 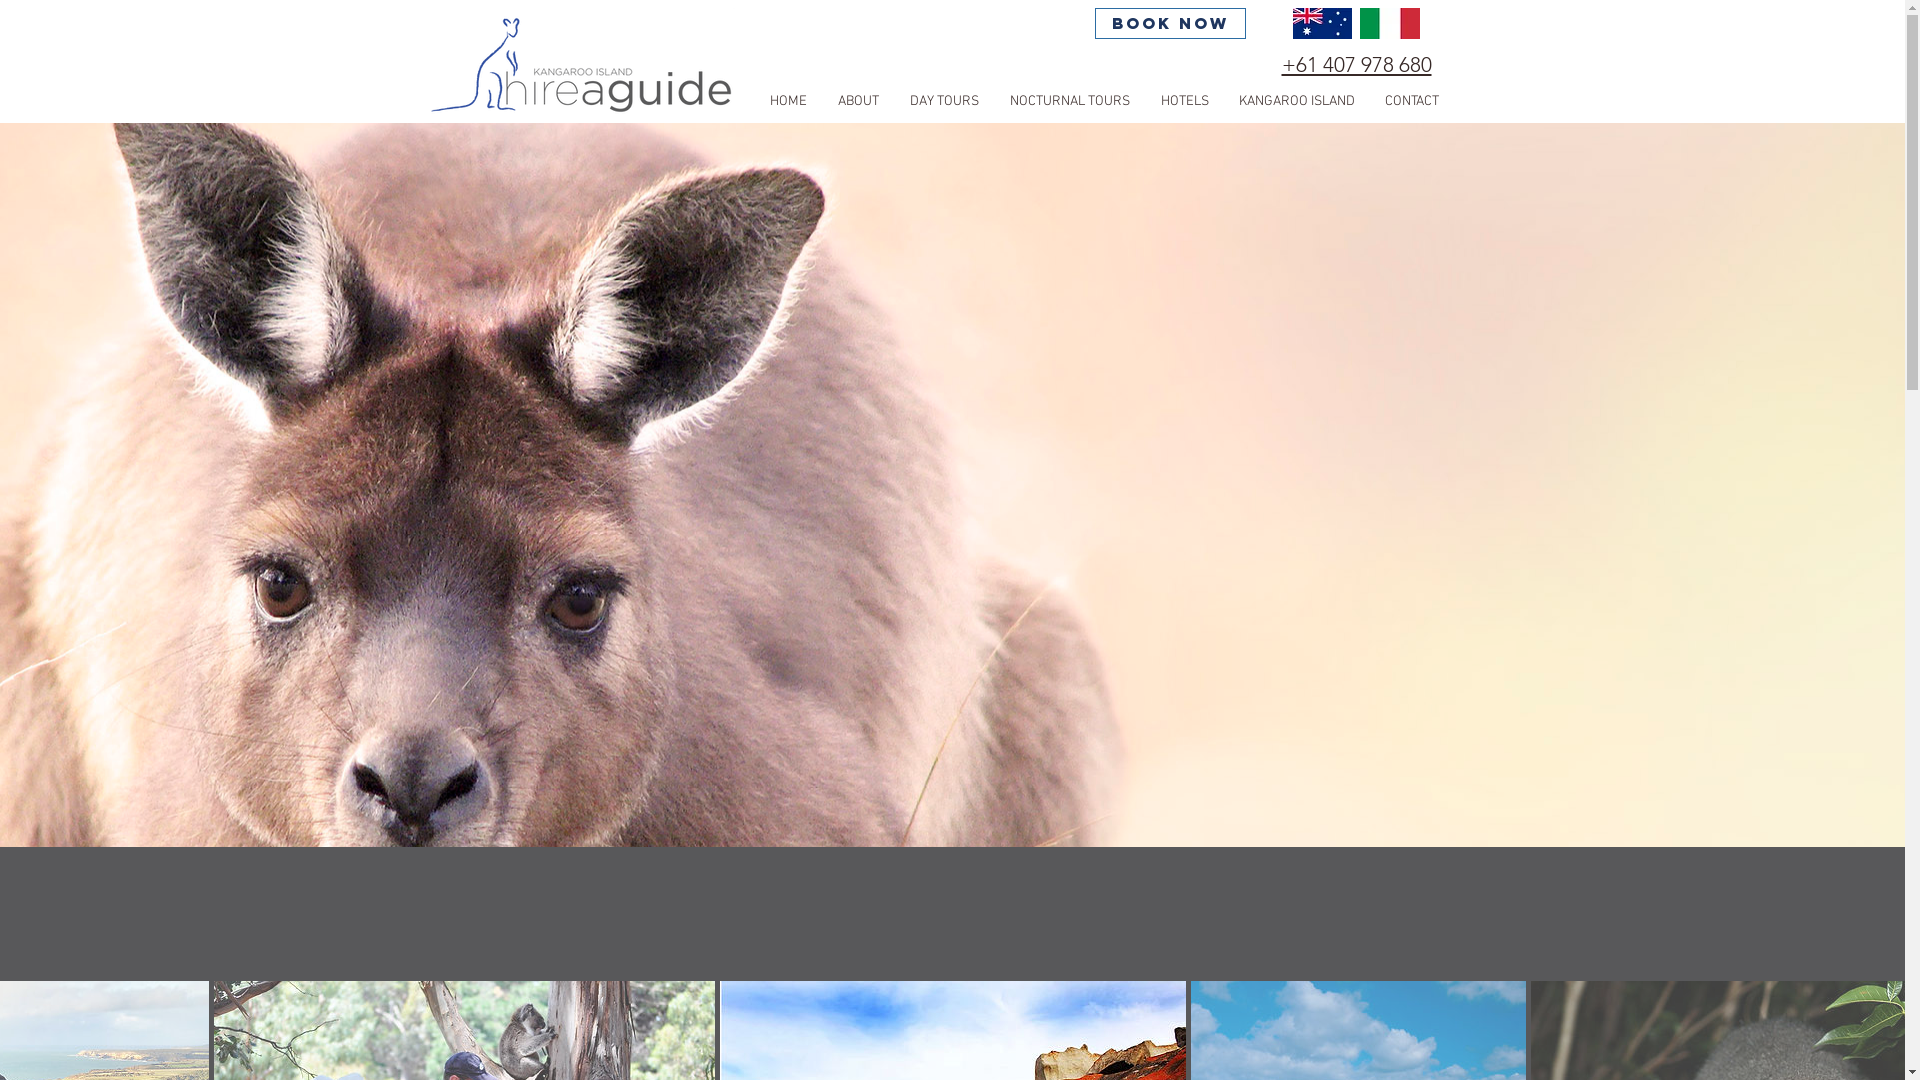 What do you see at coordinates (788, 102) in the screenshot?
I see `HOME` at bounding box center [788, 102].